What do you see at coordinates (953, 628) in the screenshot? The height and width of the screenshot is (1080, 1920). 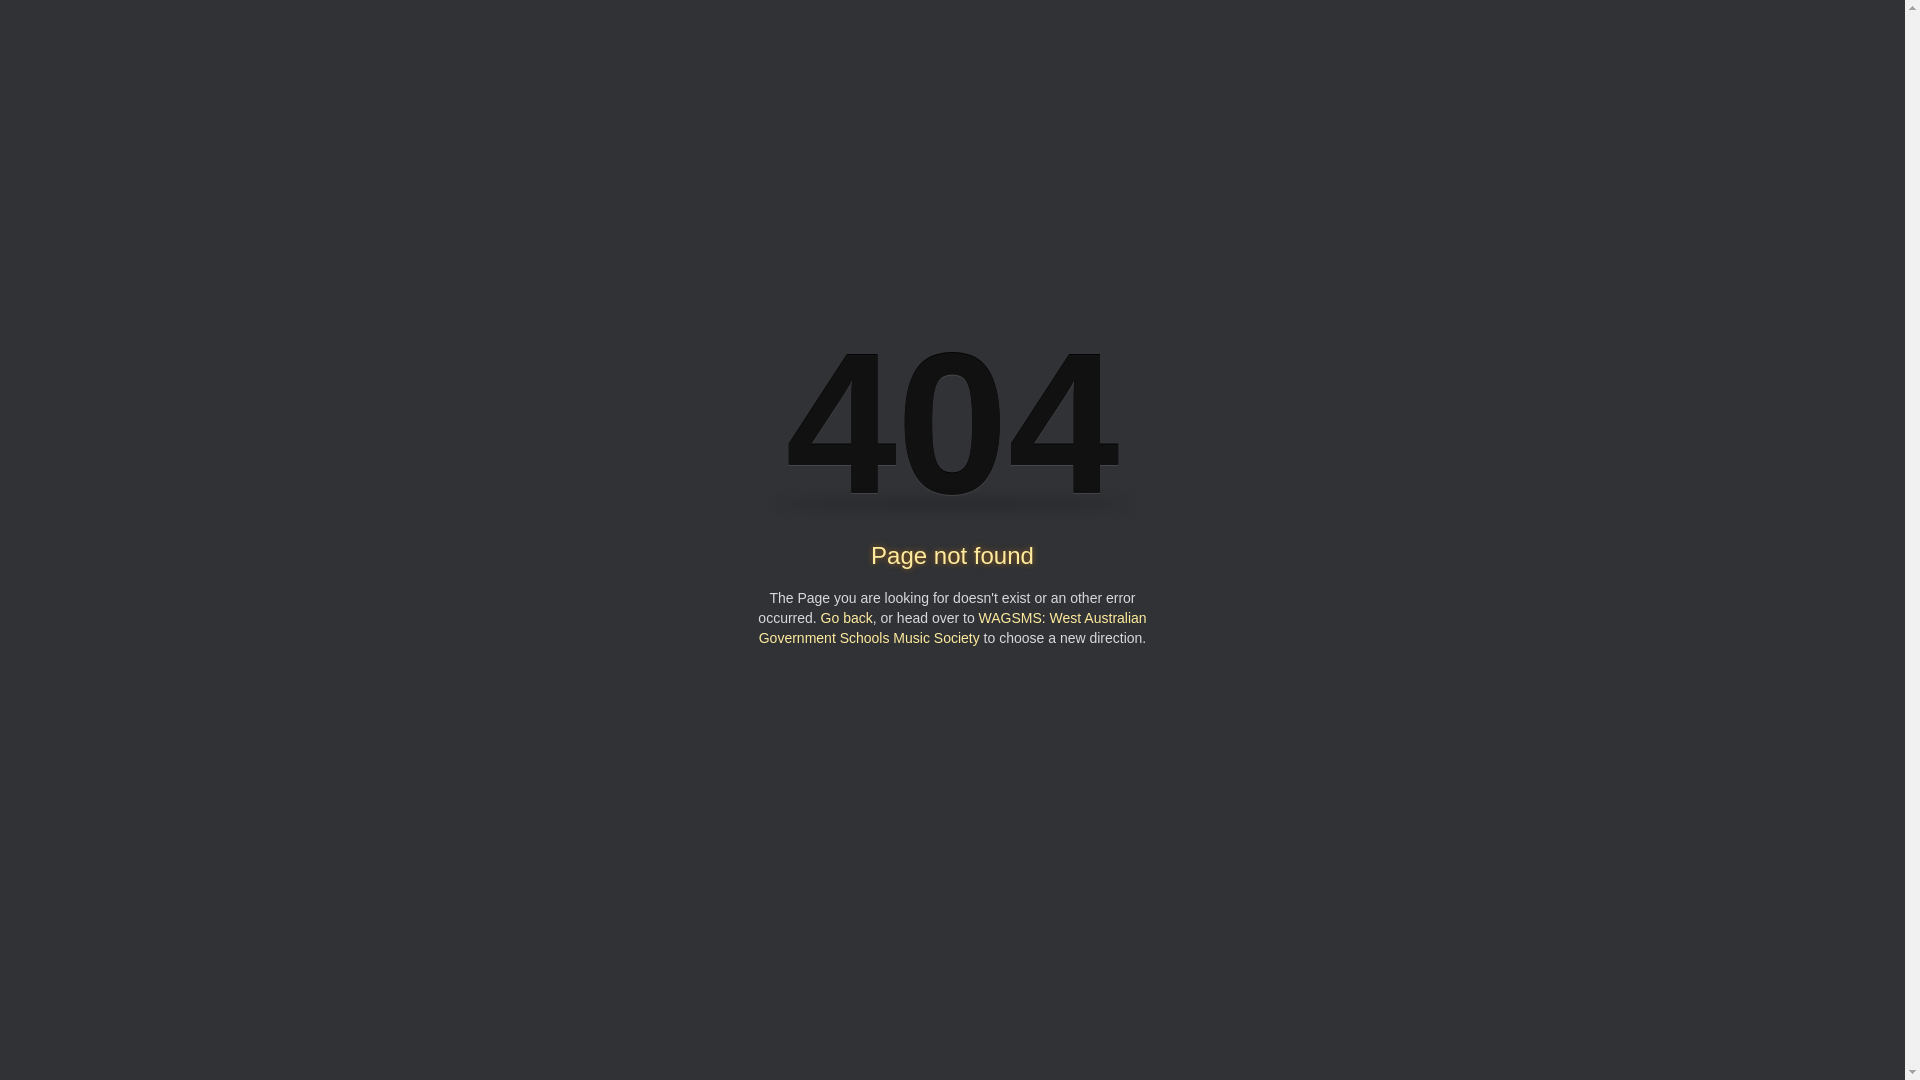 I see `WAGSMS: West Australian Government Schools Music Society` at bounding box center [953, 628].